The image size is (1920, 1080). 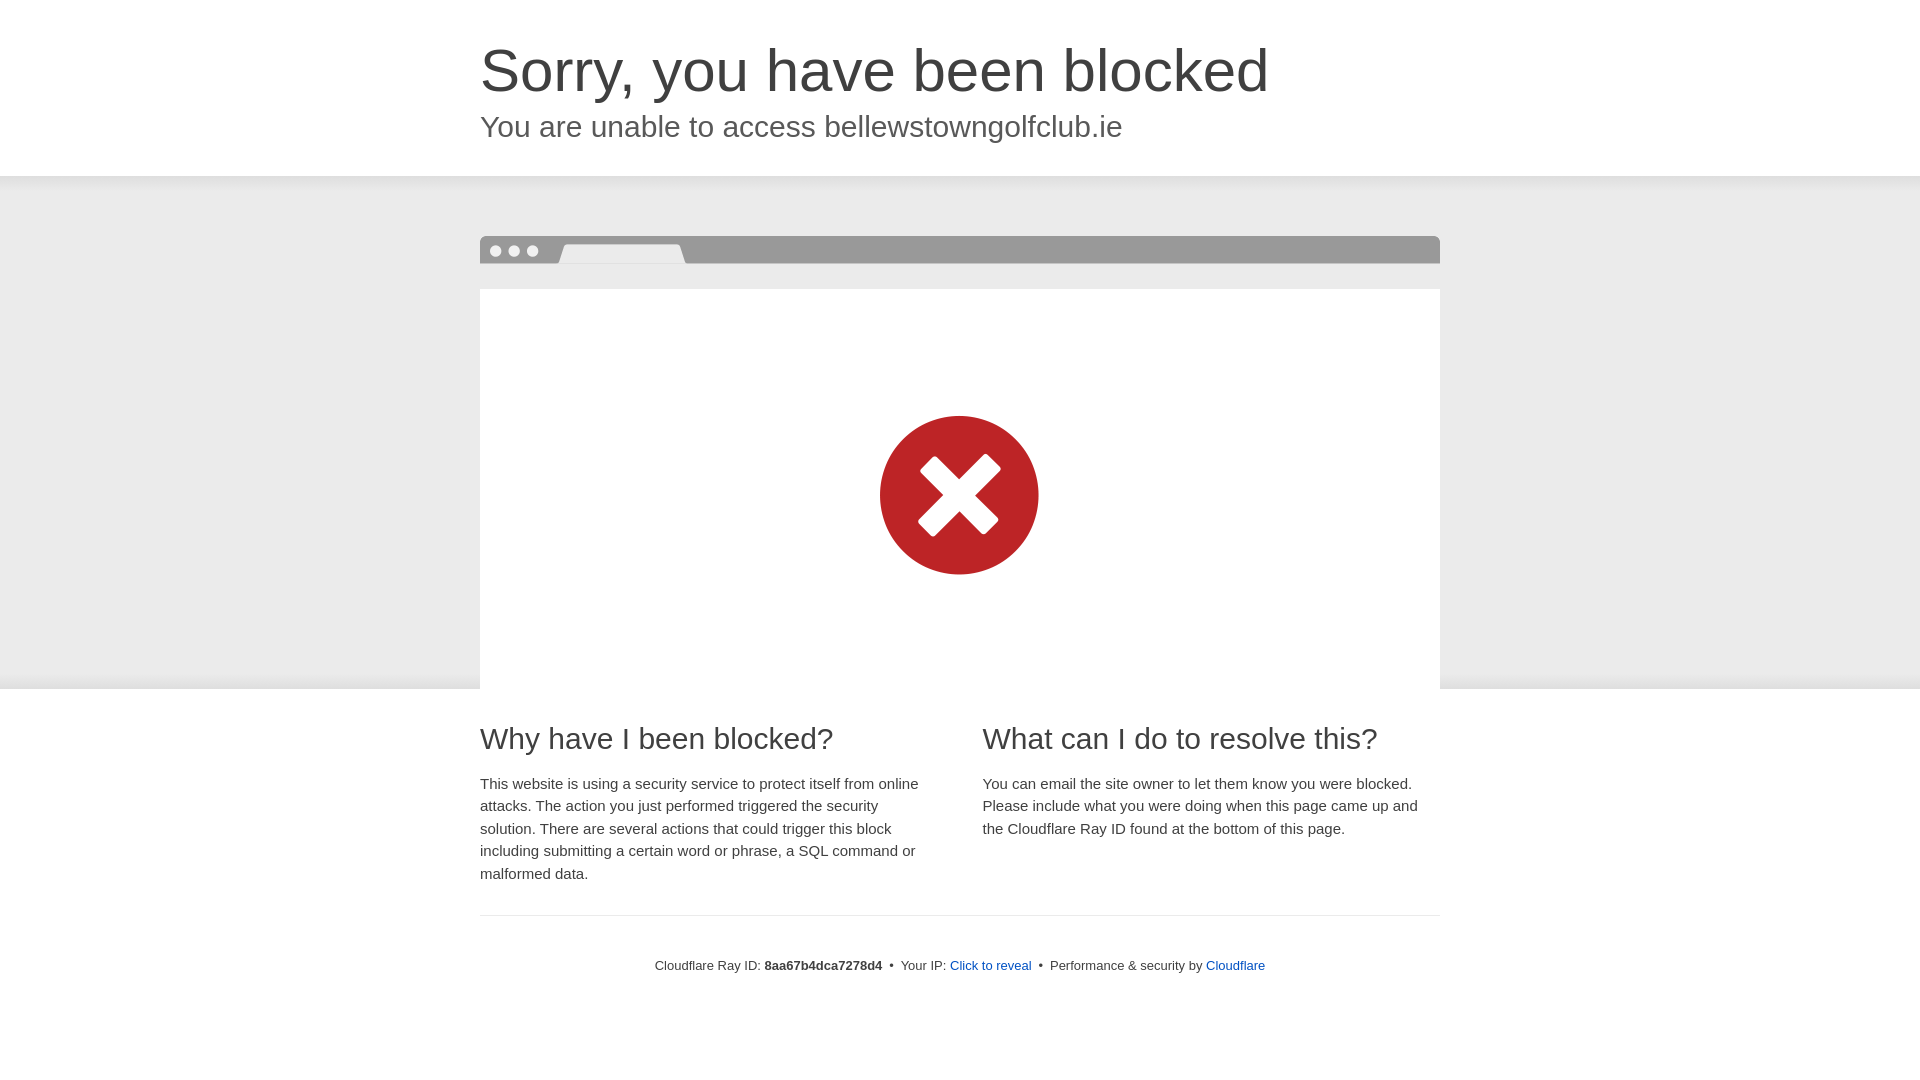 I want to click on Cloudflare, so click(x=1235, y=965).